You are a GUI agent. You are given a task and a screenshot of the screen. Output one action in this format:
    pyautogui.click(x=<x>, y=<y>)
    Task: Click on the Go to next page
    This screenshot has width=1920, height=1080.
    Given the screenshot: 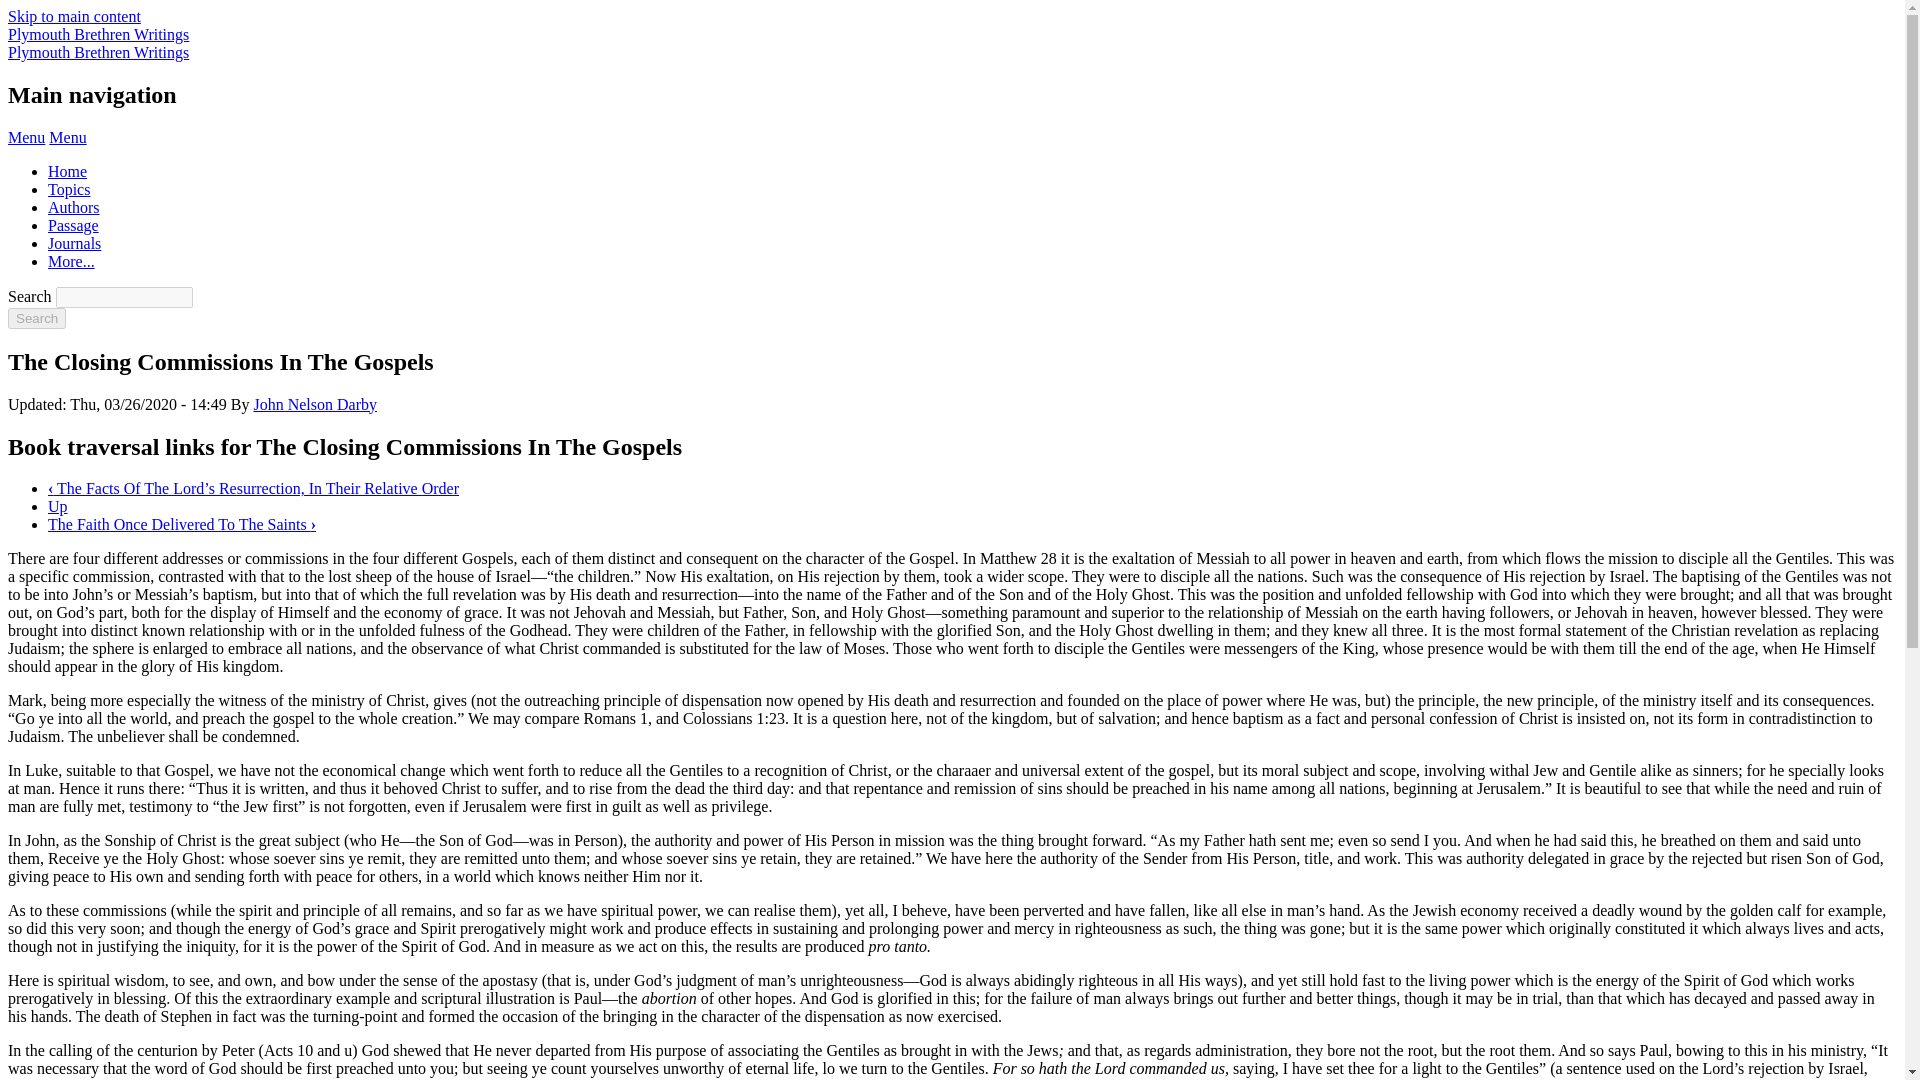 What is the action you would take?
    pyautogui.click(x=182, y=524)
    